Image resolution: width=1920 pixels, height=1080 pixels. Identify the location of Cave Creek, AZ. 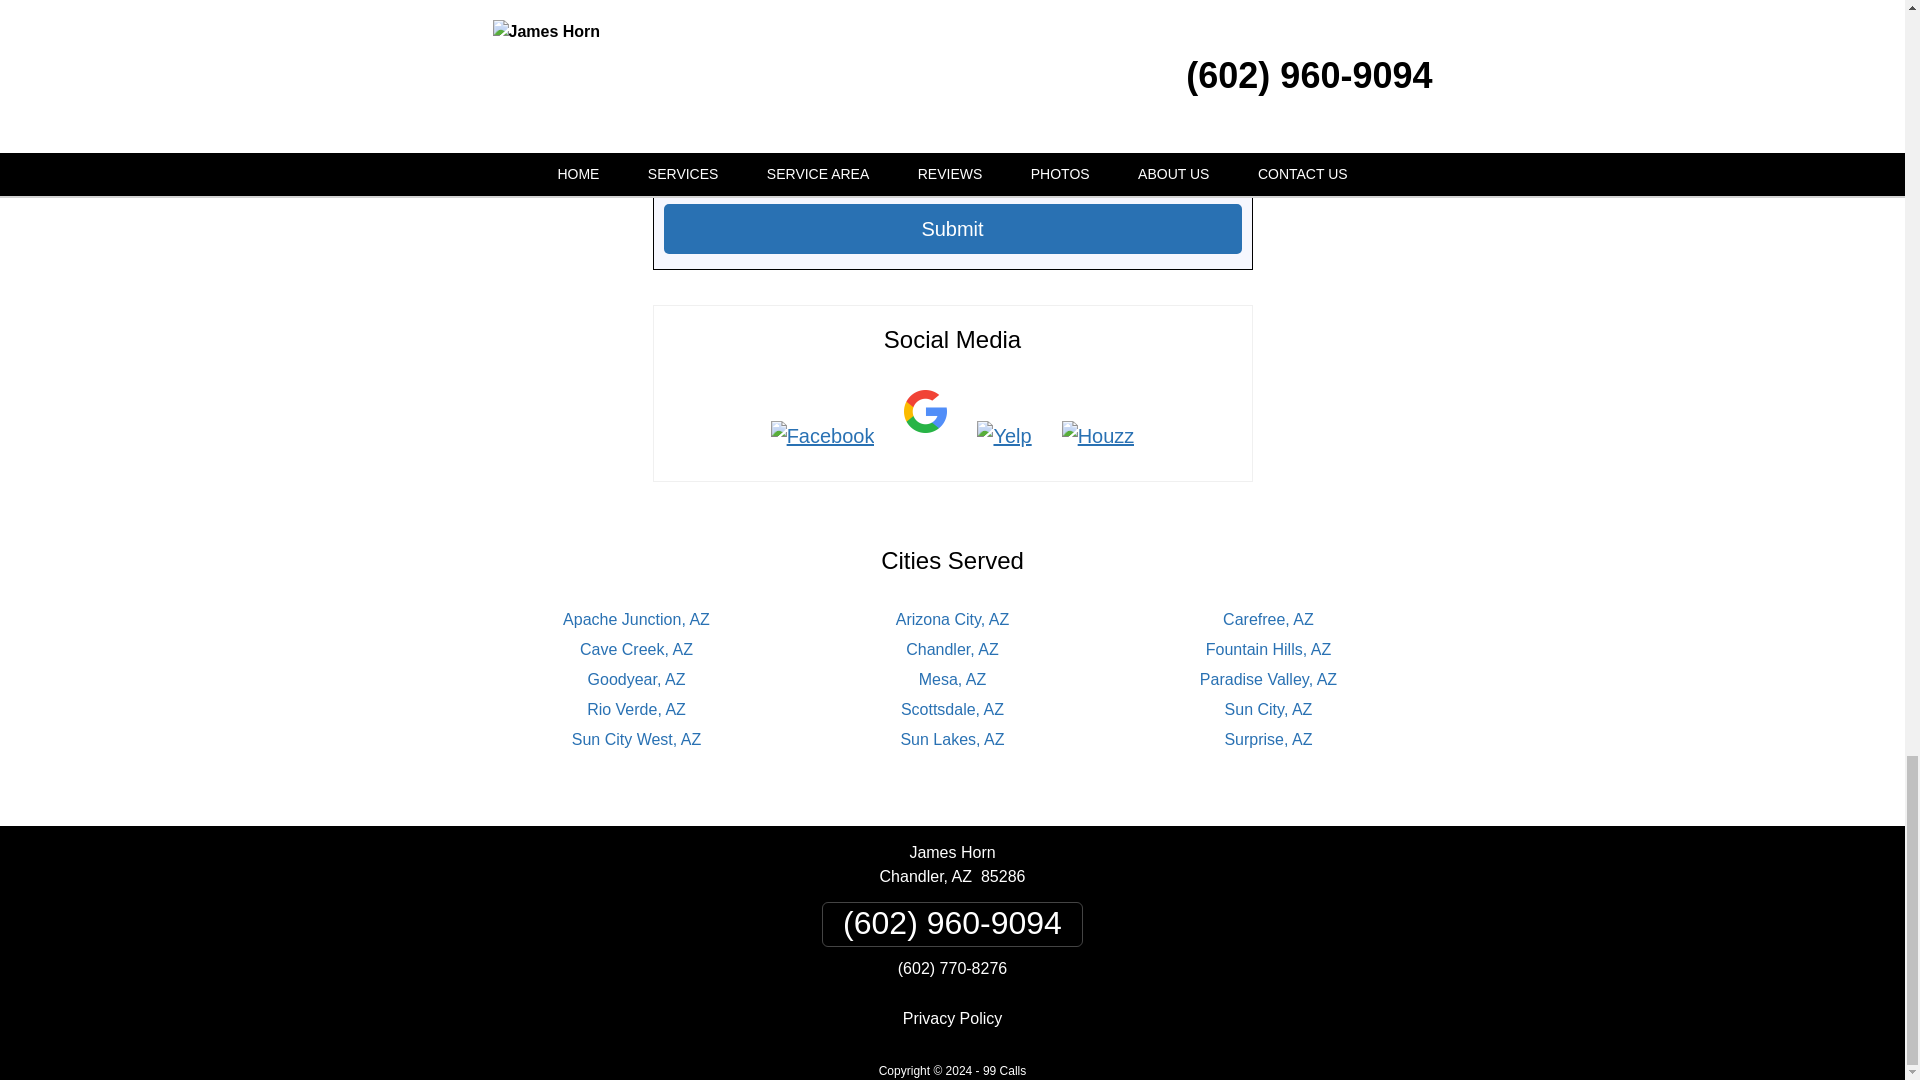
(636, 649).